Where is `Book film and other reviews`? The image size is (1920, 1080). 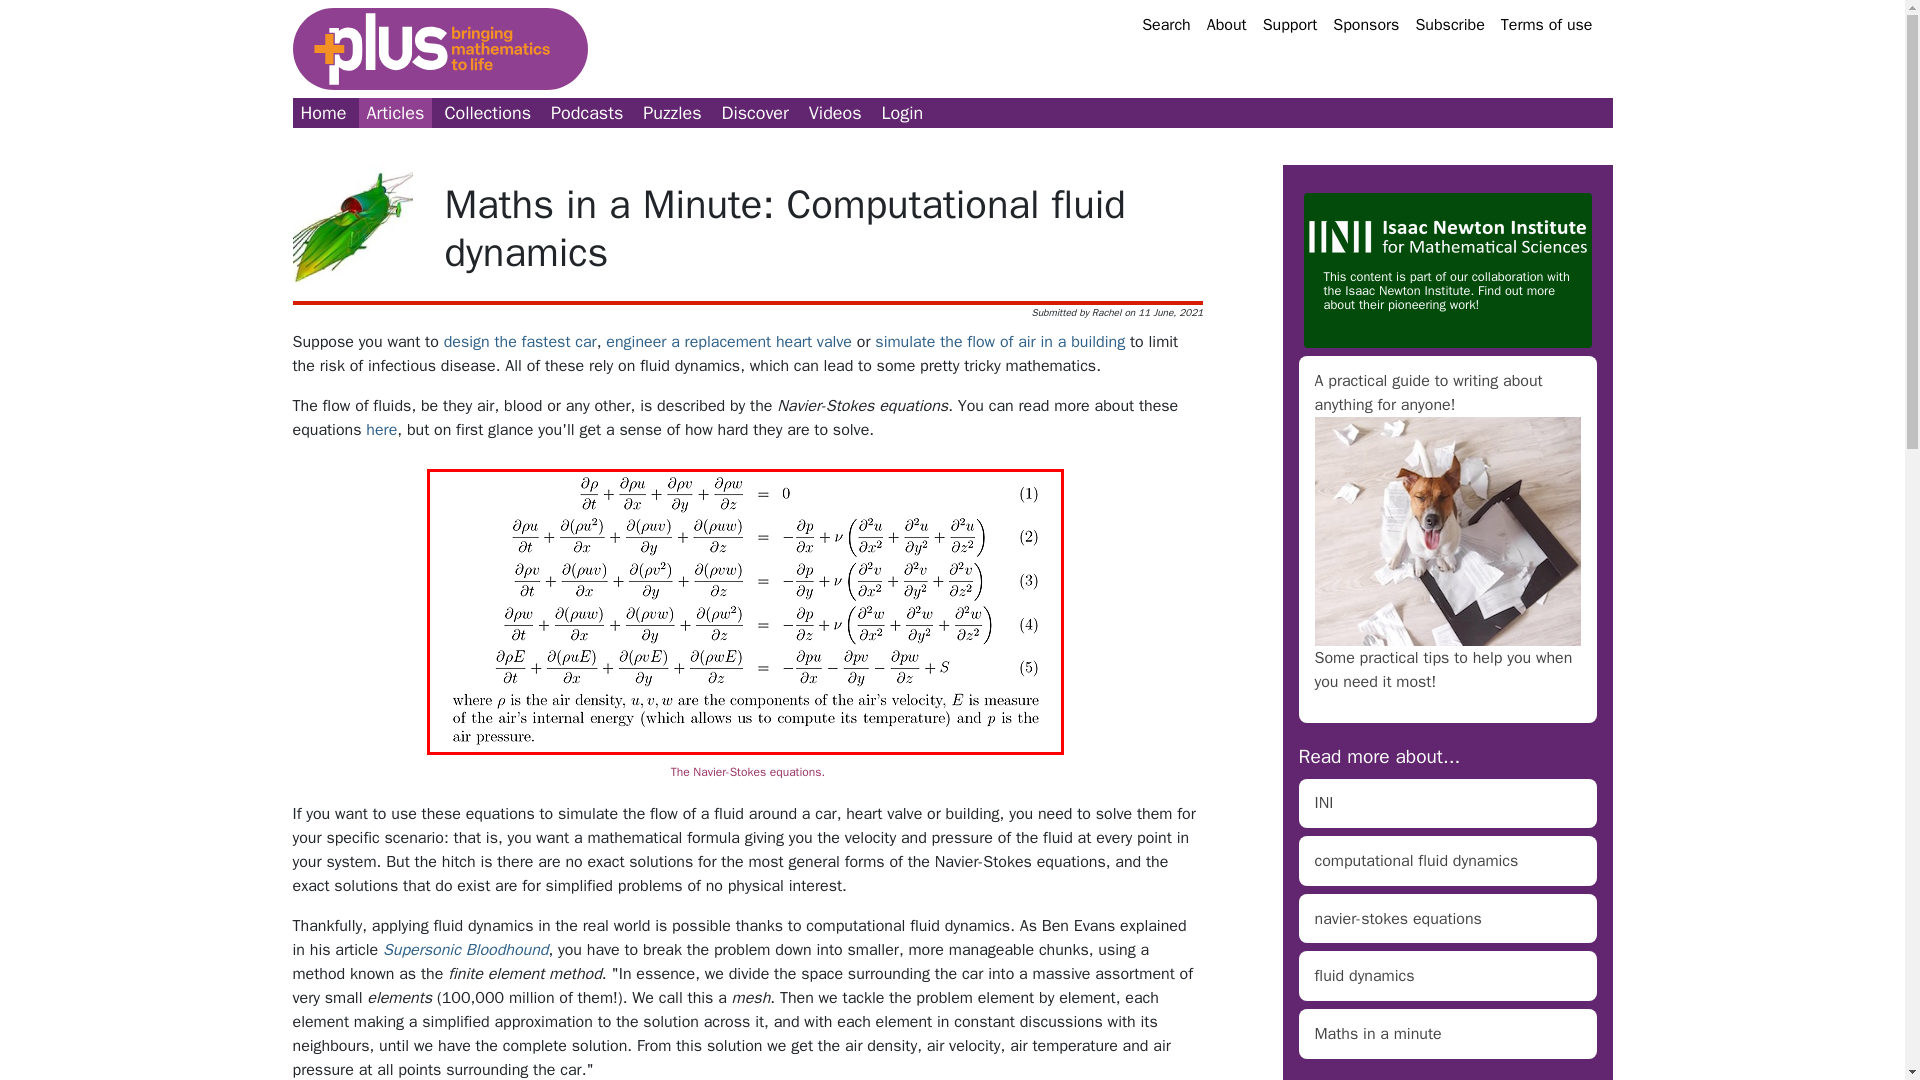 Book film and other reviews is located at coordinates (755, 113).